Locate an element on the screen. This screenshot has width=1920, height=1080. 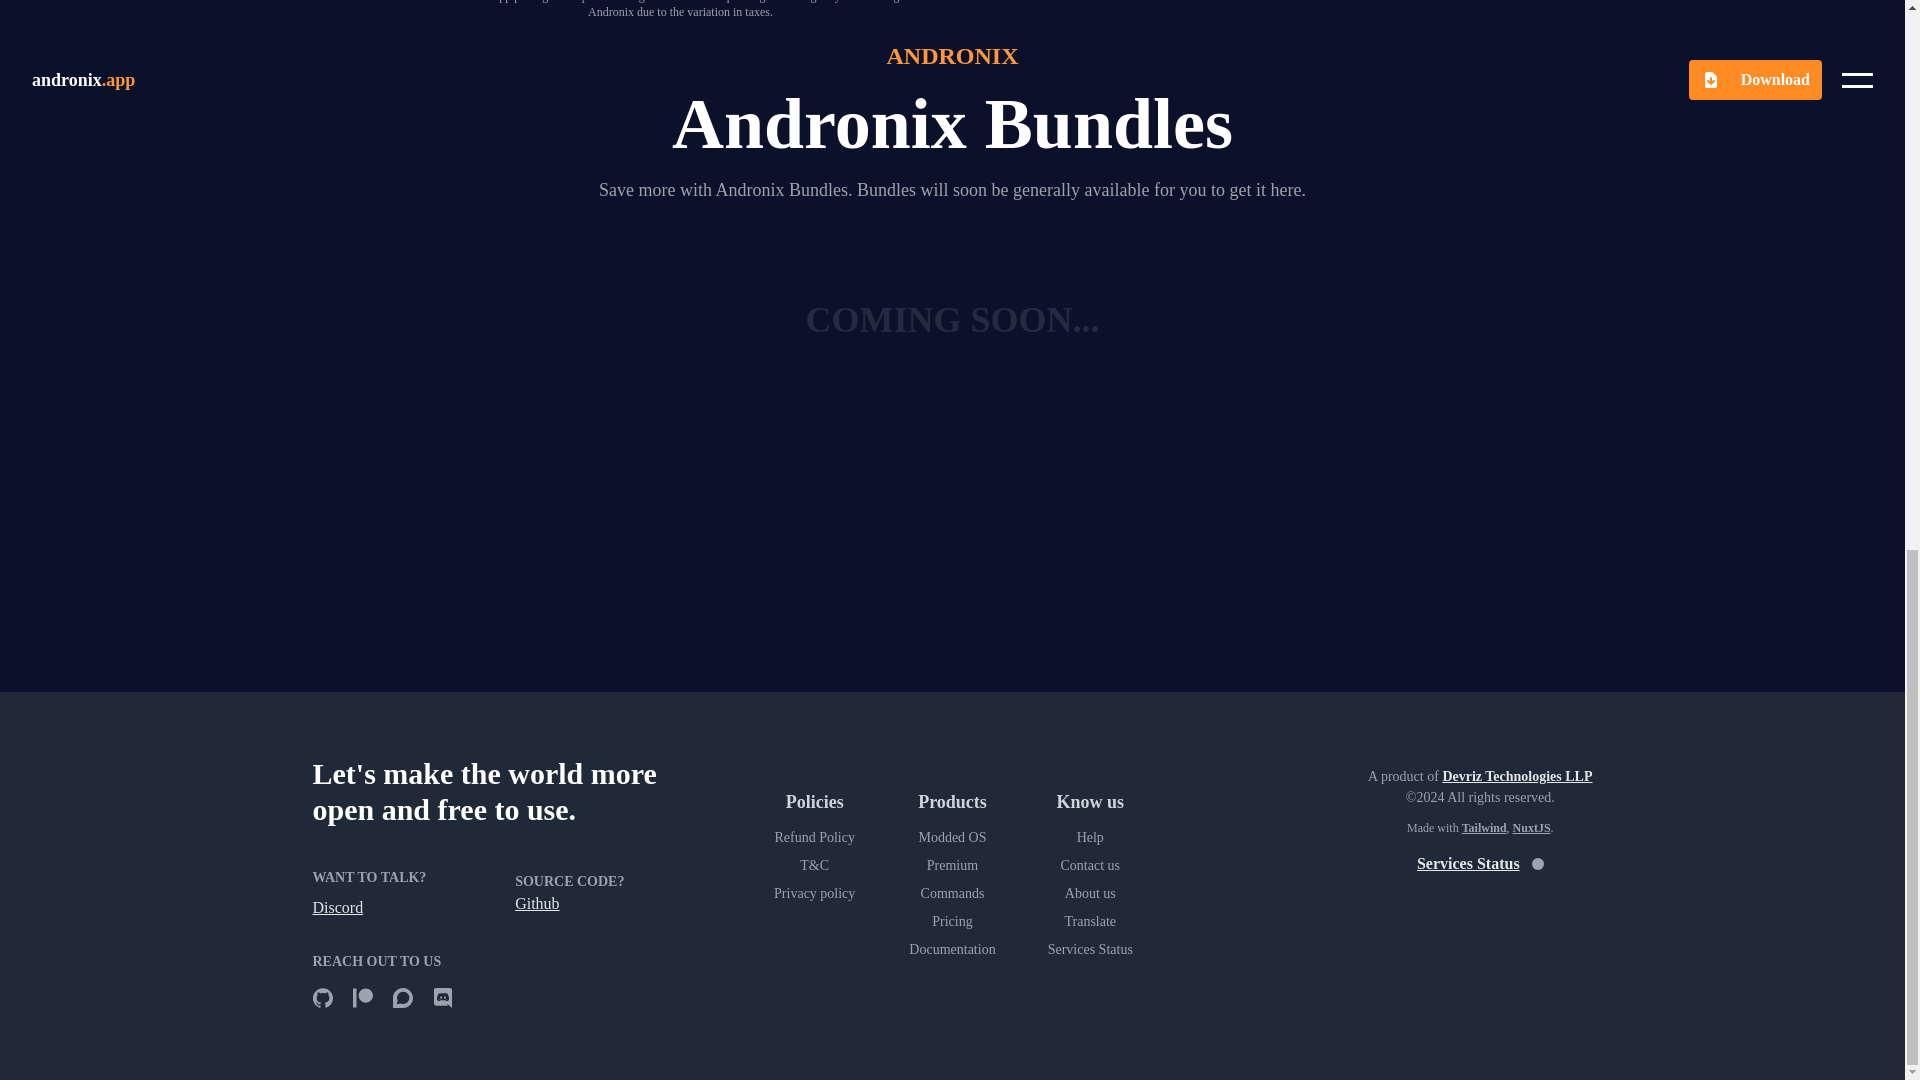
Contact us is located at coordinates (1089, 866).